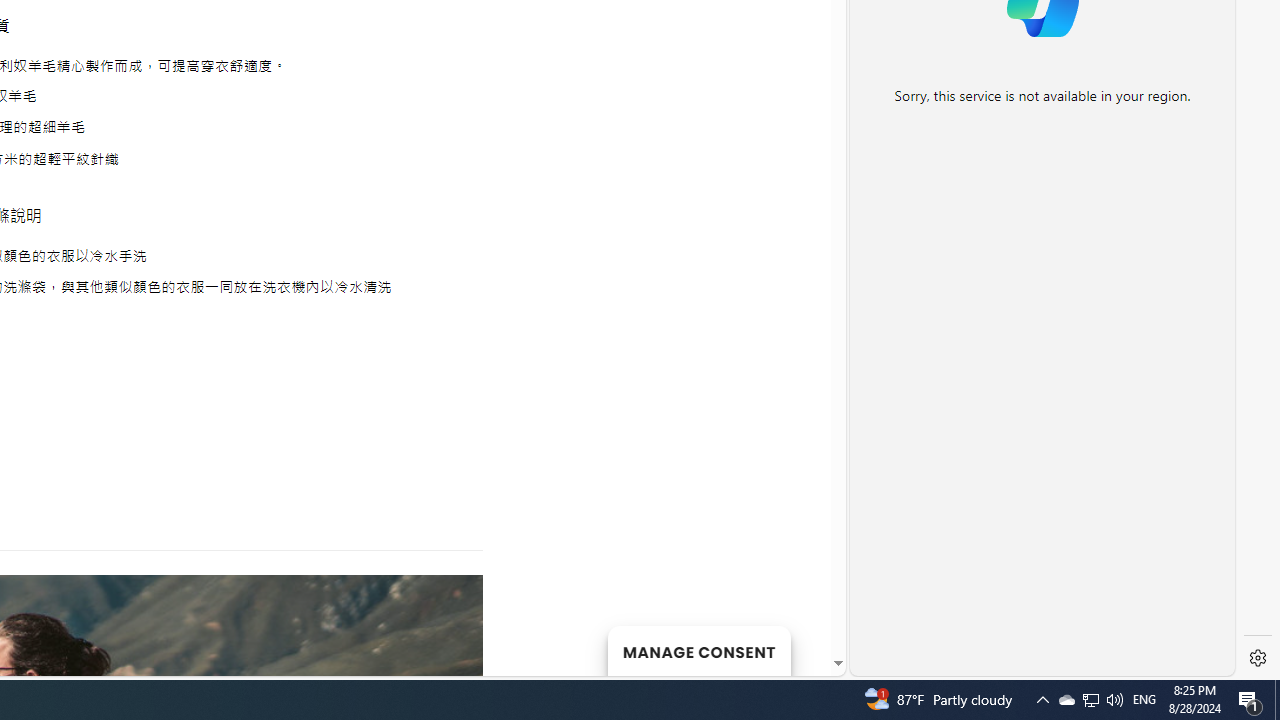 This screenshot has height=720, width=1280. What do you see at coordinates (698, 650) in the screenshot?
I see `MANAGE CONSENT` at bounding box center [698, 650].